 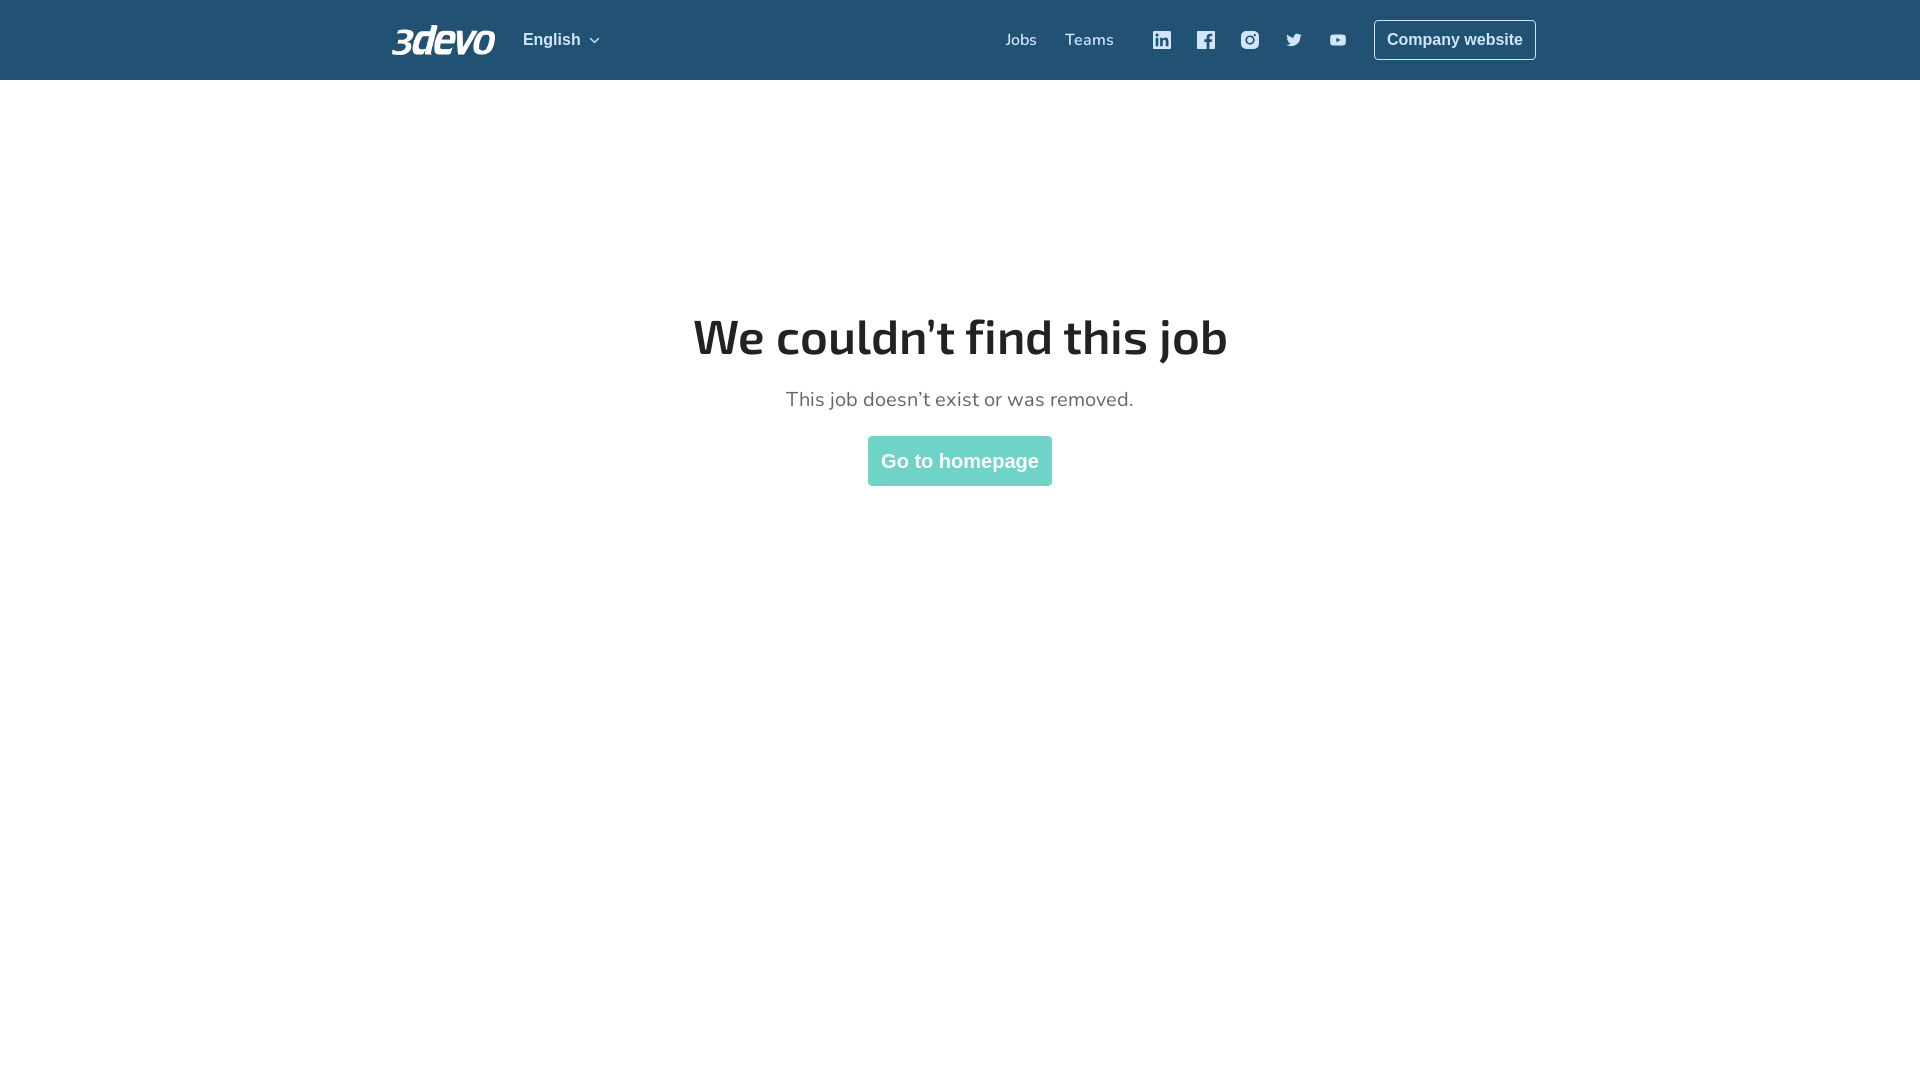 I want to click on twitter, so click(x=1294, y=40).